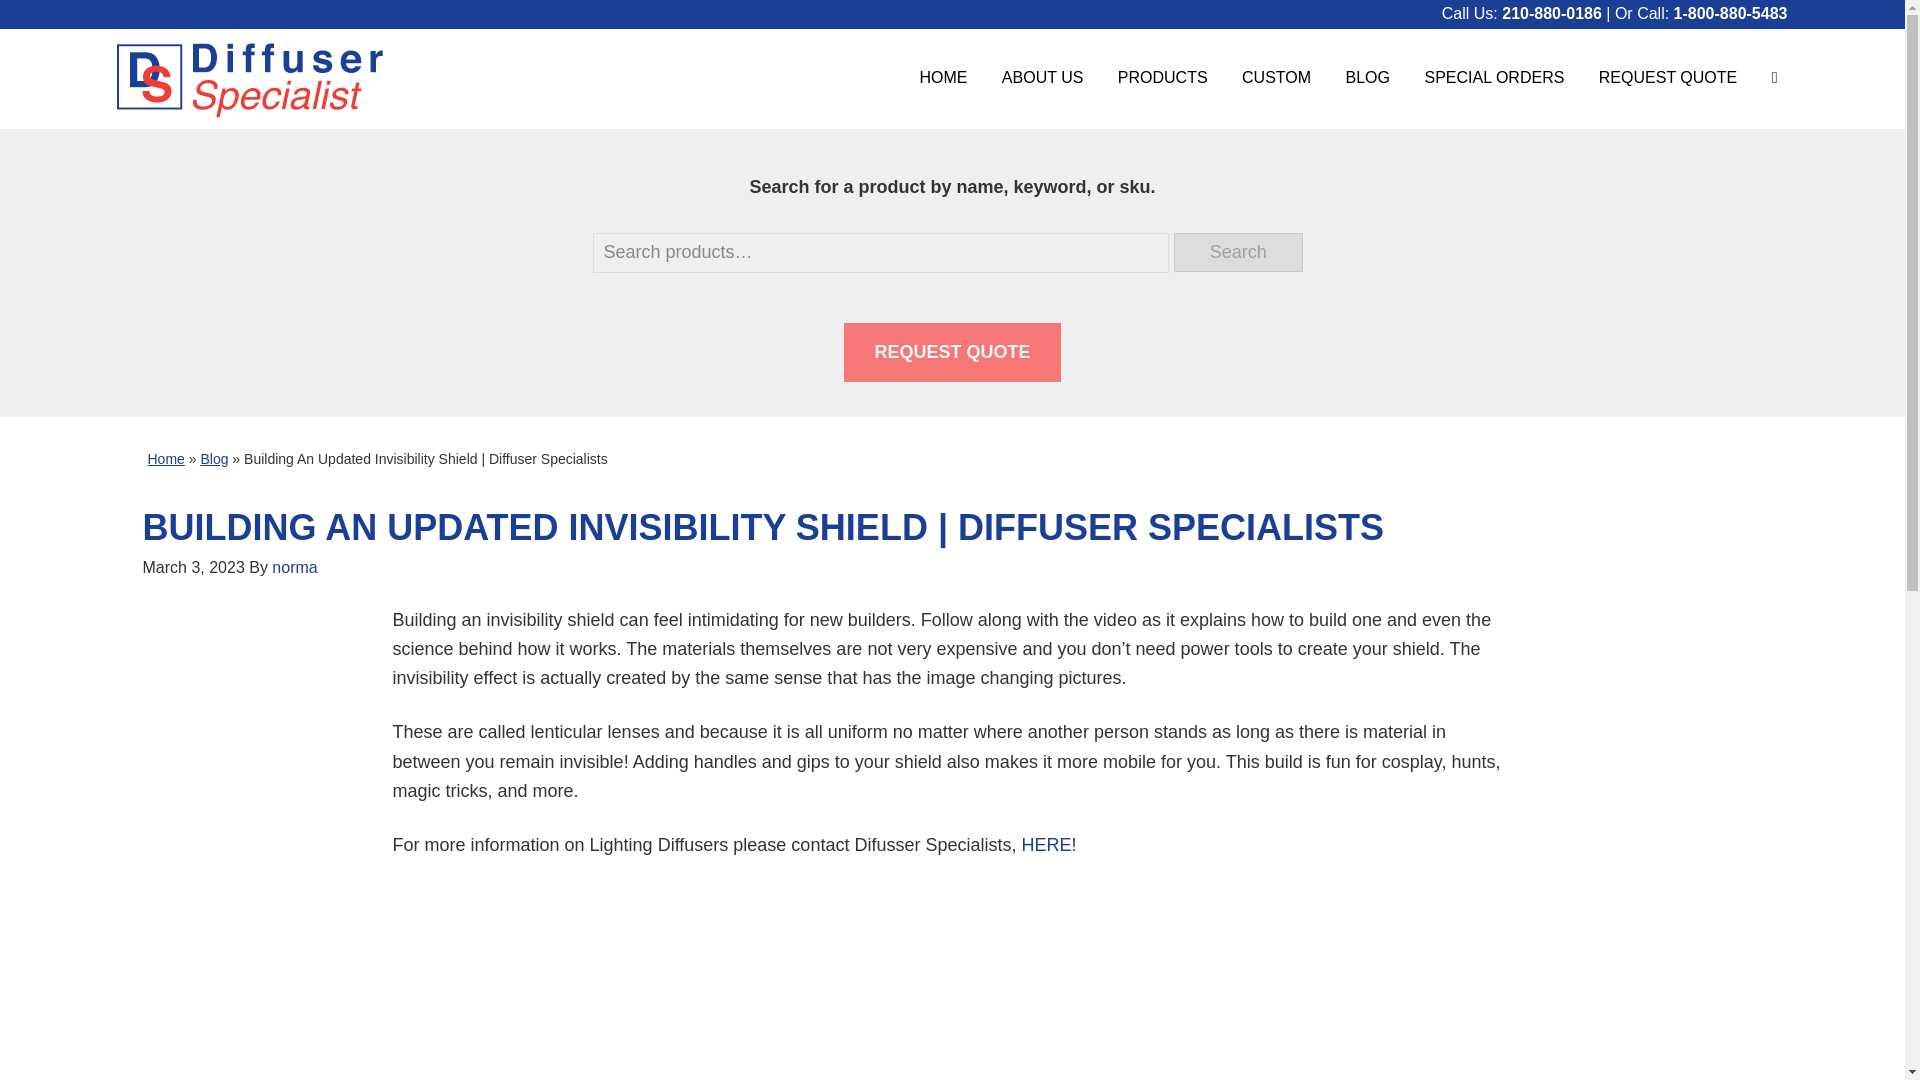 Image resolution: width=1920 pixels, height=1080 pixels. Describe the element at coordinates (248, 78) in the screenshot. I see `Diffuser Specialist` at that location.